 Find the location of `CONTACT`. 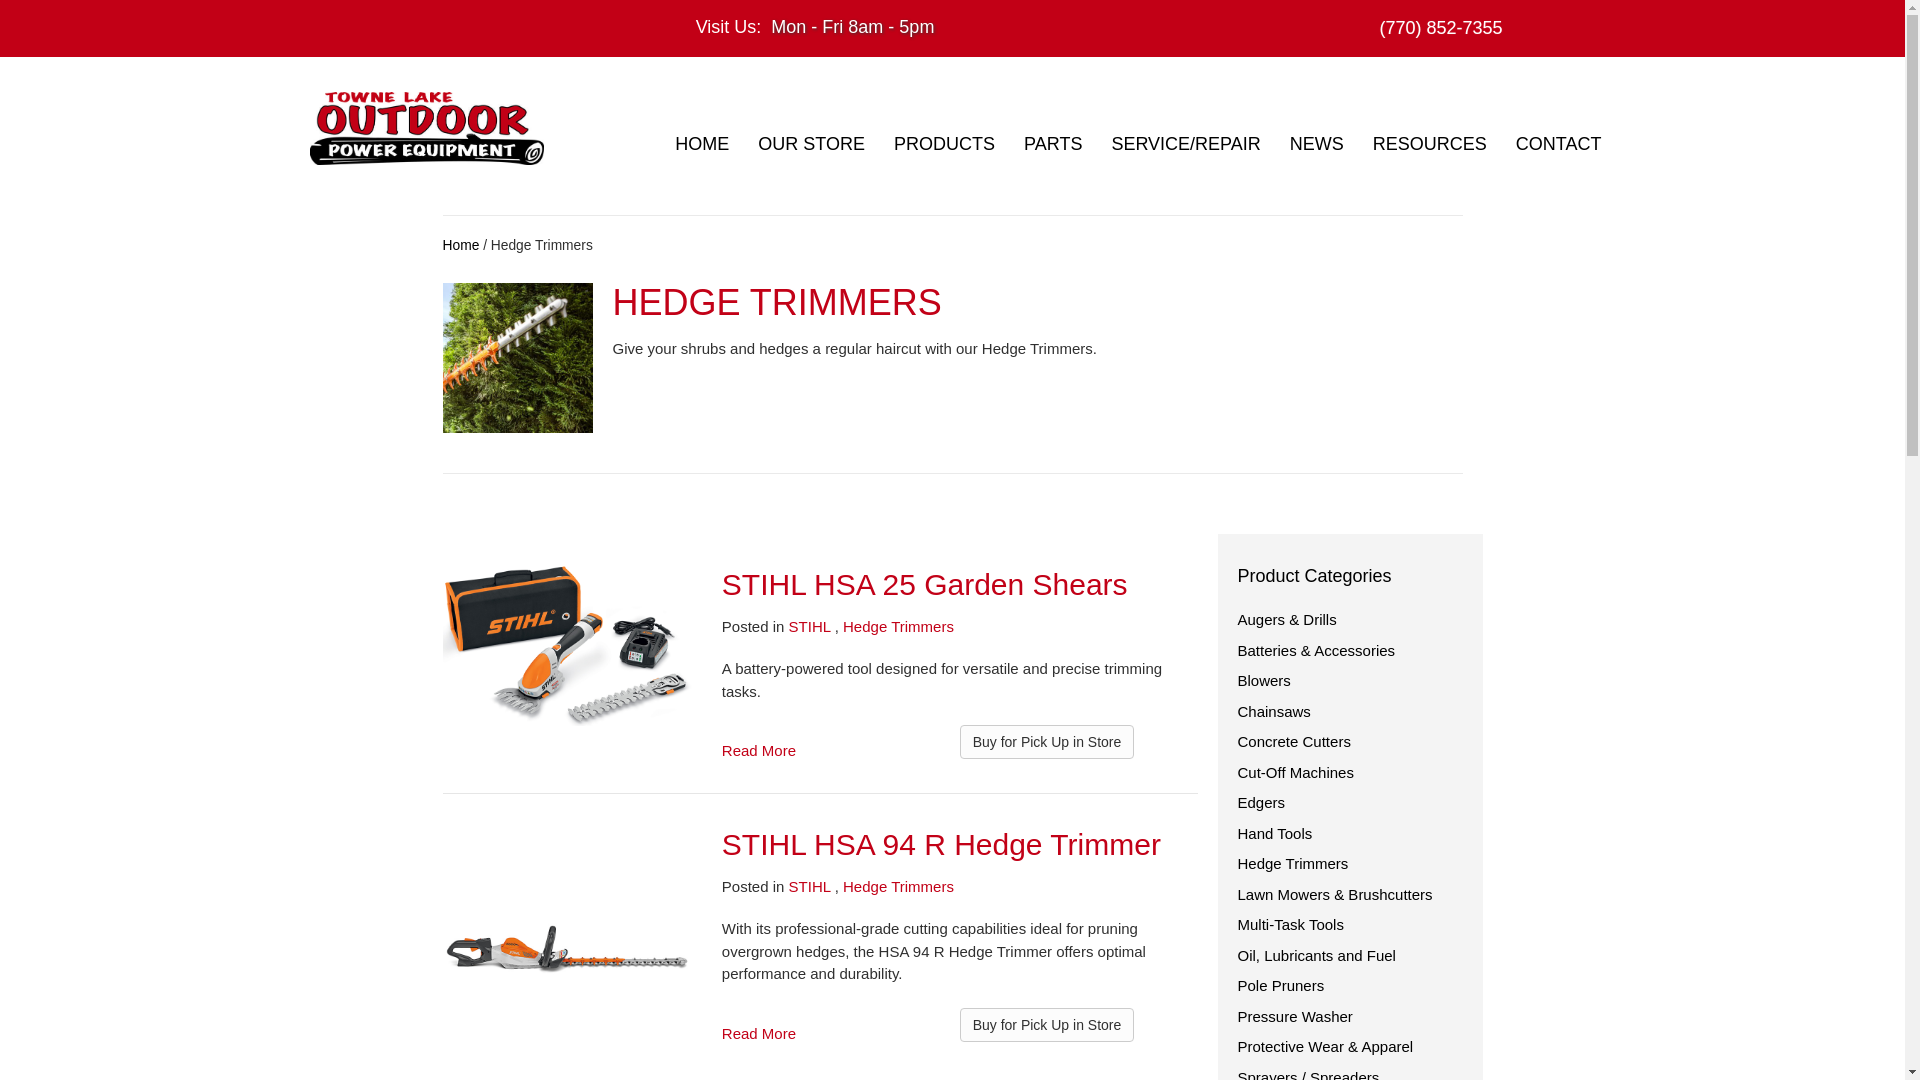

CONTACT is located at coordinates (1558, 144).